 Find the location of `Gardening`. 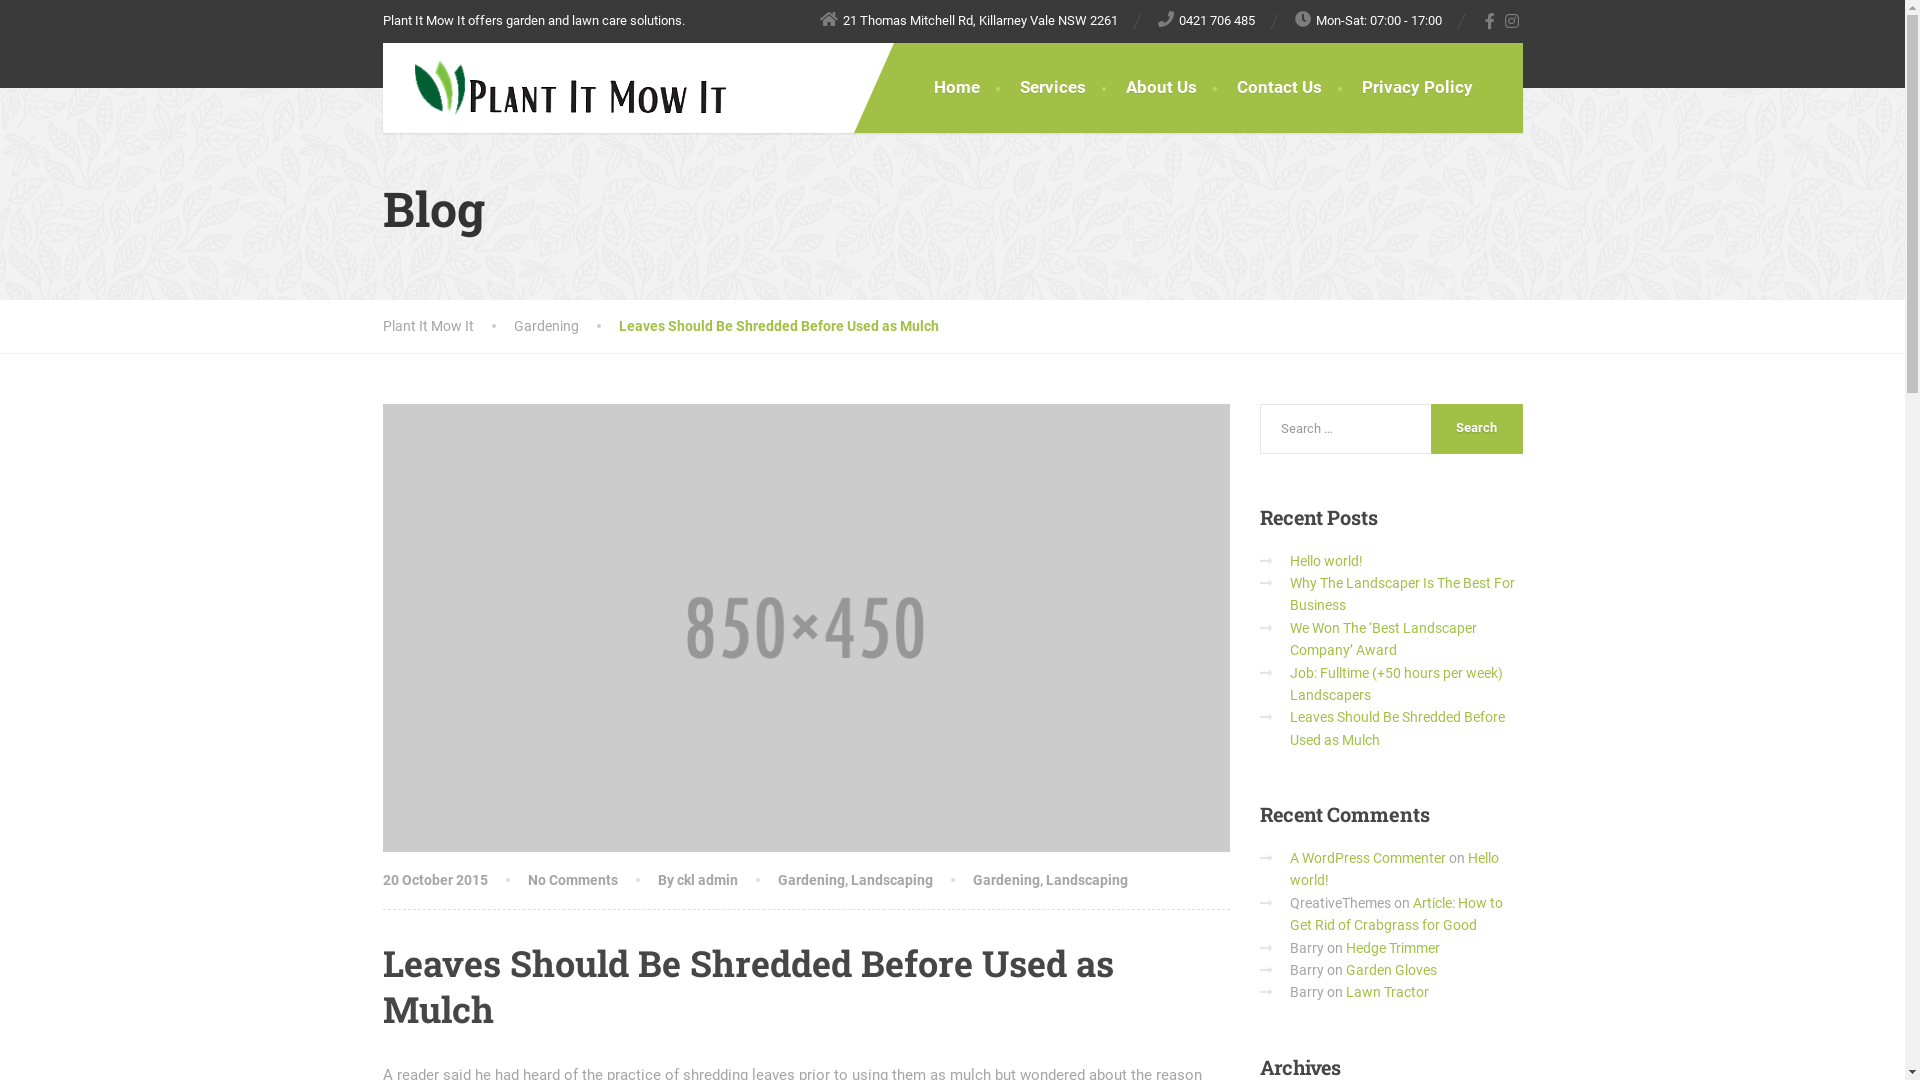

Gardening is located at coordinates (812, 880).